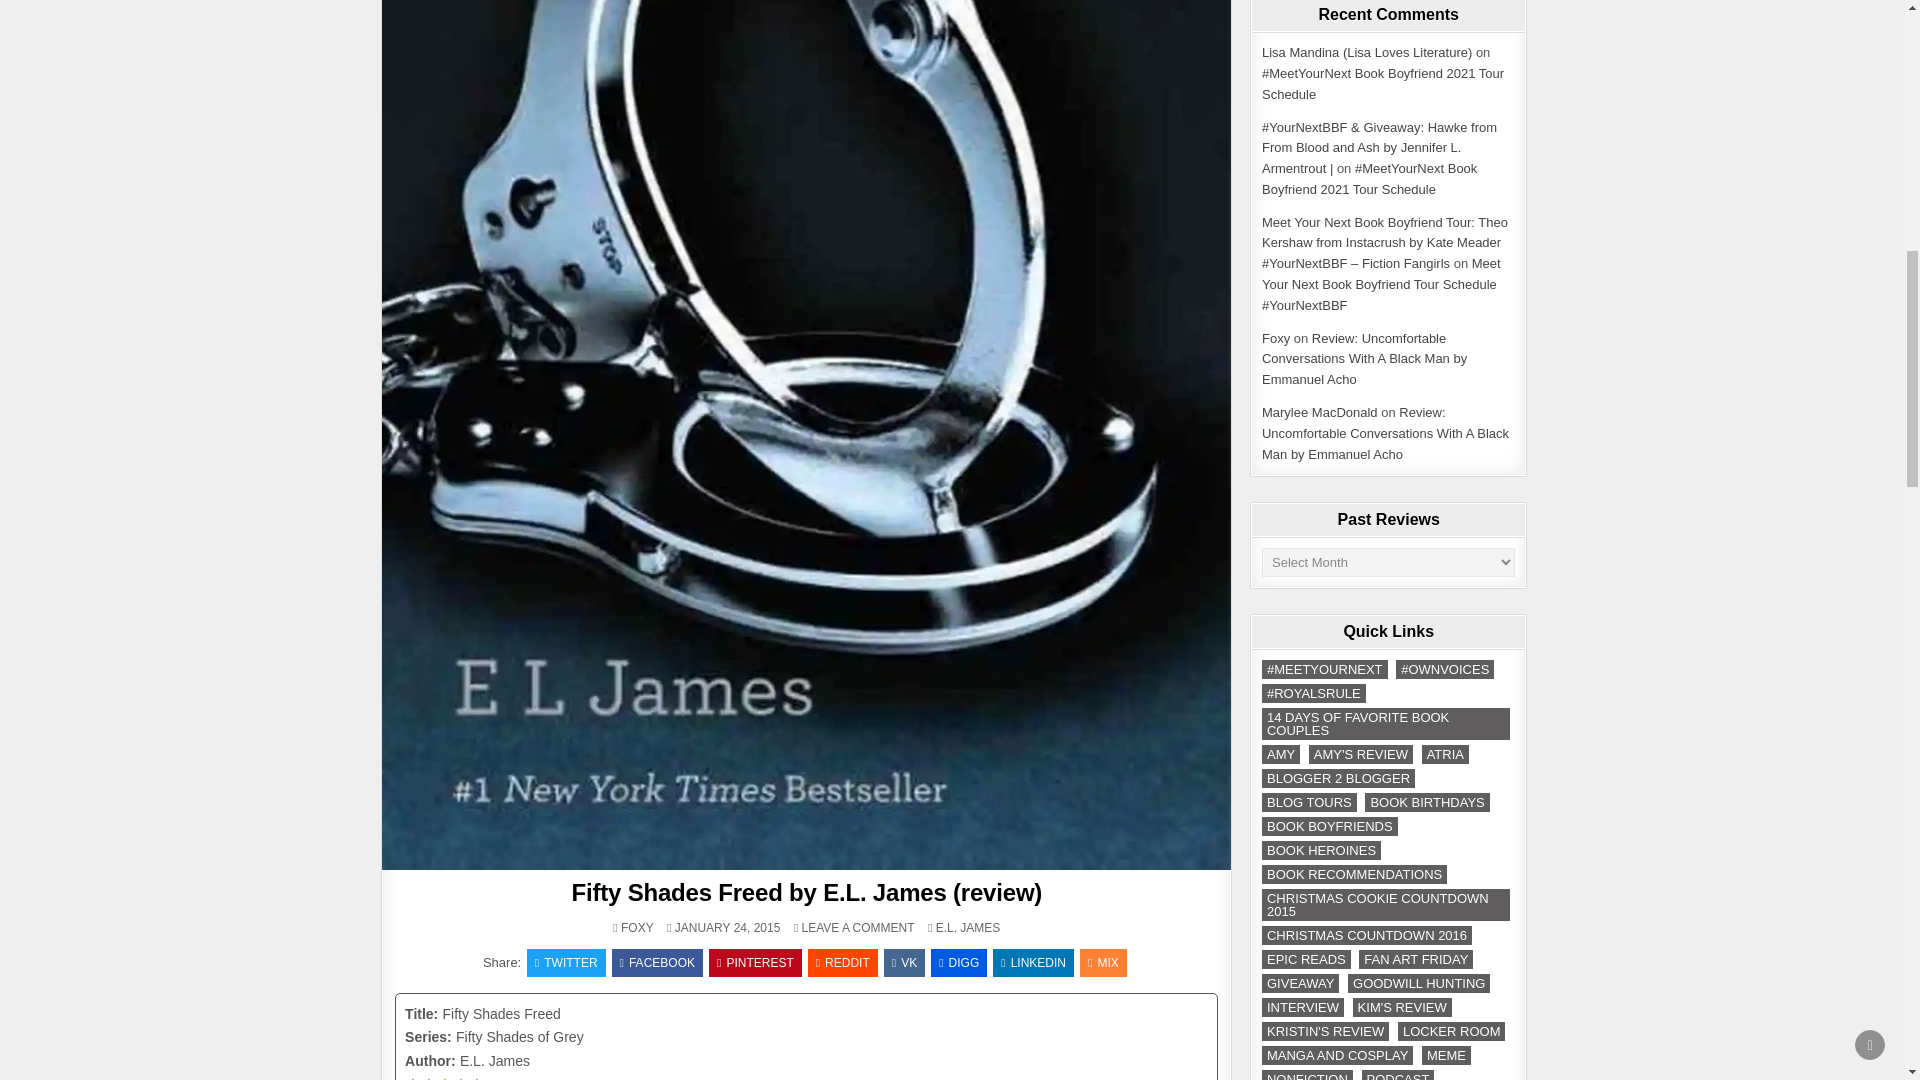 This screenshot has width=1920, height=1080. What do you see at coordinates (958, 963) in the screenshot?
I see `Share this on Digg` at bounding box center [958, 963].